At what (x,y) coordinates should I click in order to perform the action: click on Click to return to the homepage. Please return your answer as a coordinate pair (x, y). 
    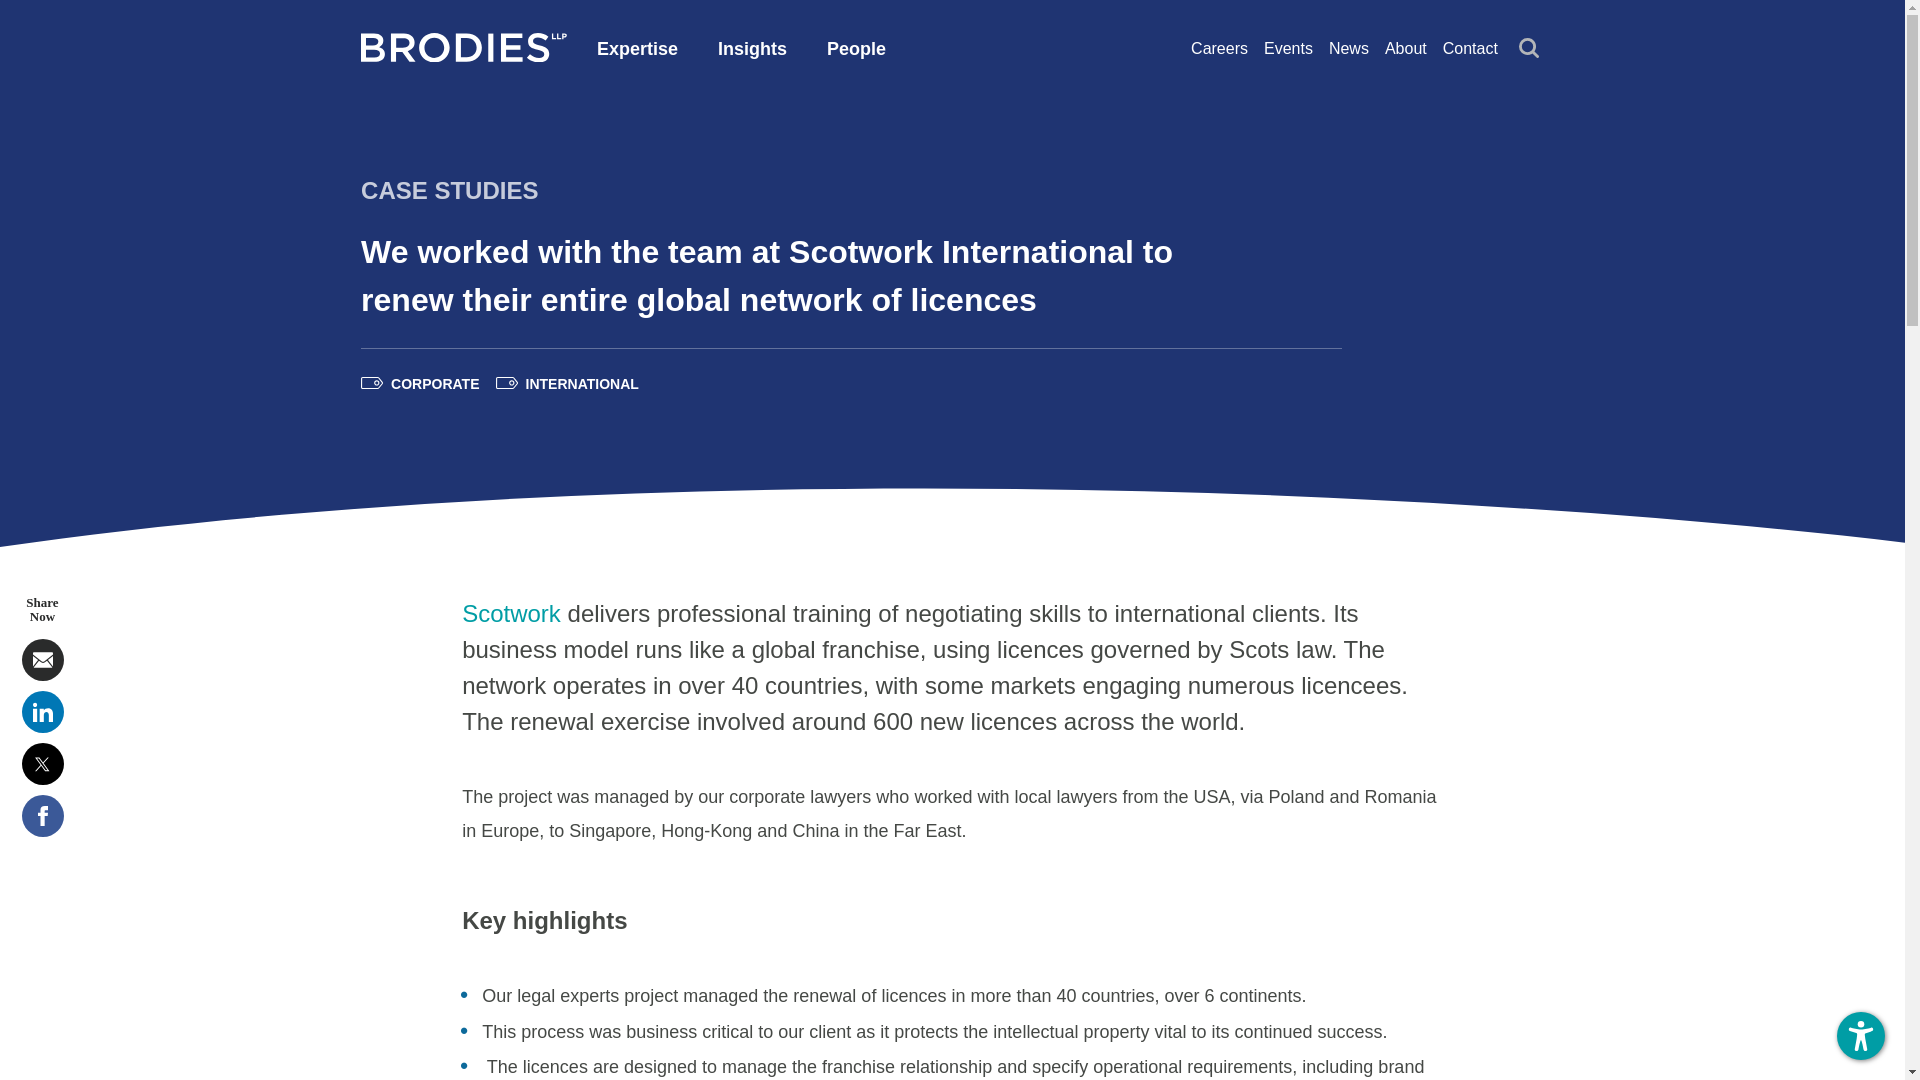
    Looking at the image, I should click on (463, 56).